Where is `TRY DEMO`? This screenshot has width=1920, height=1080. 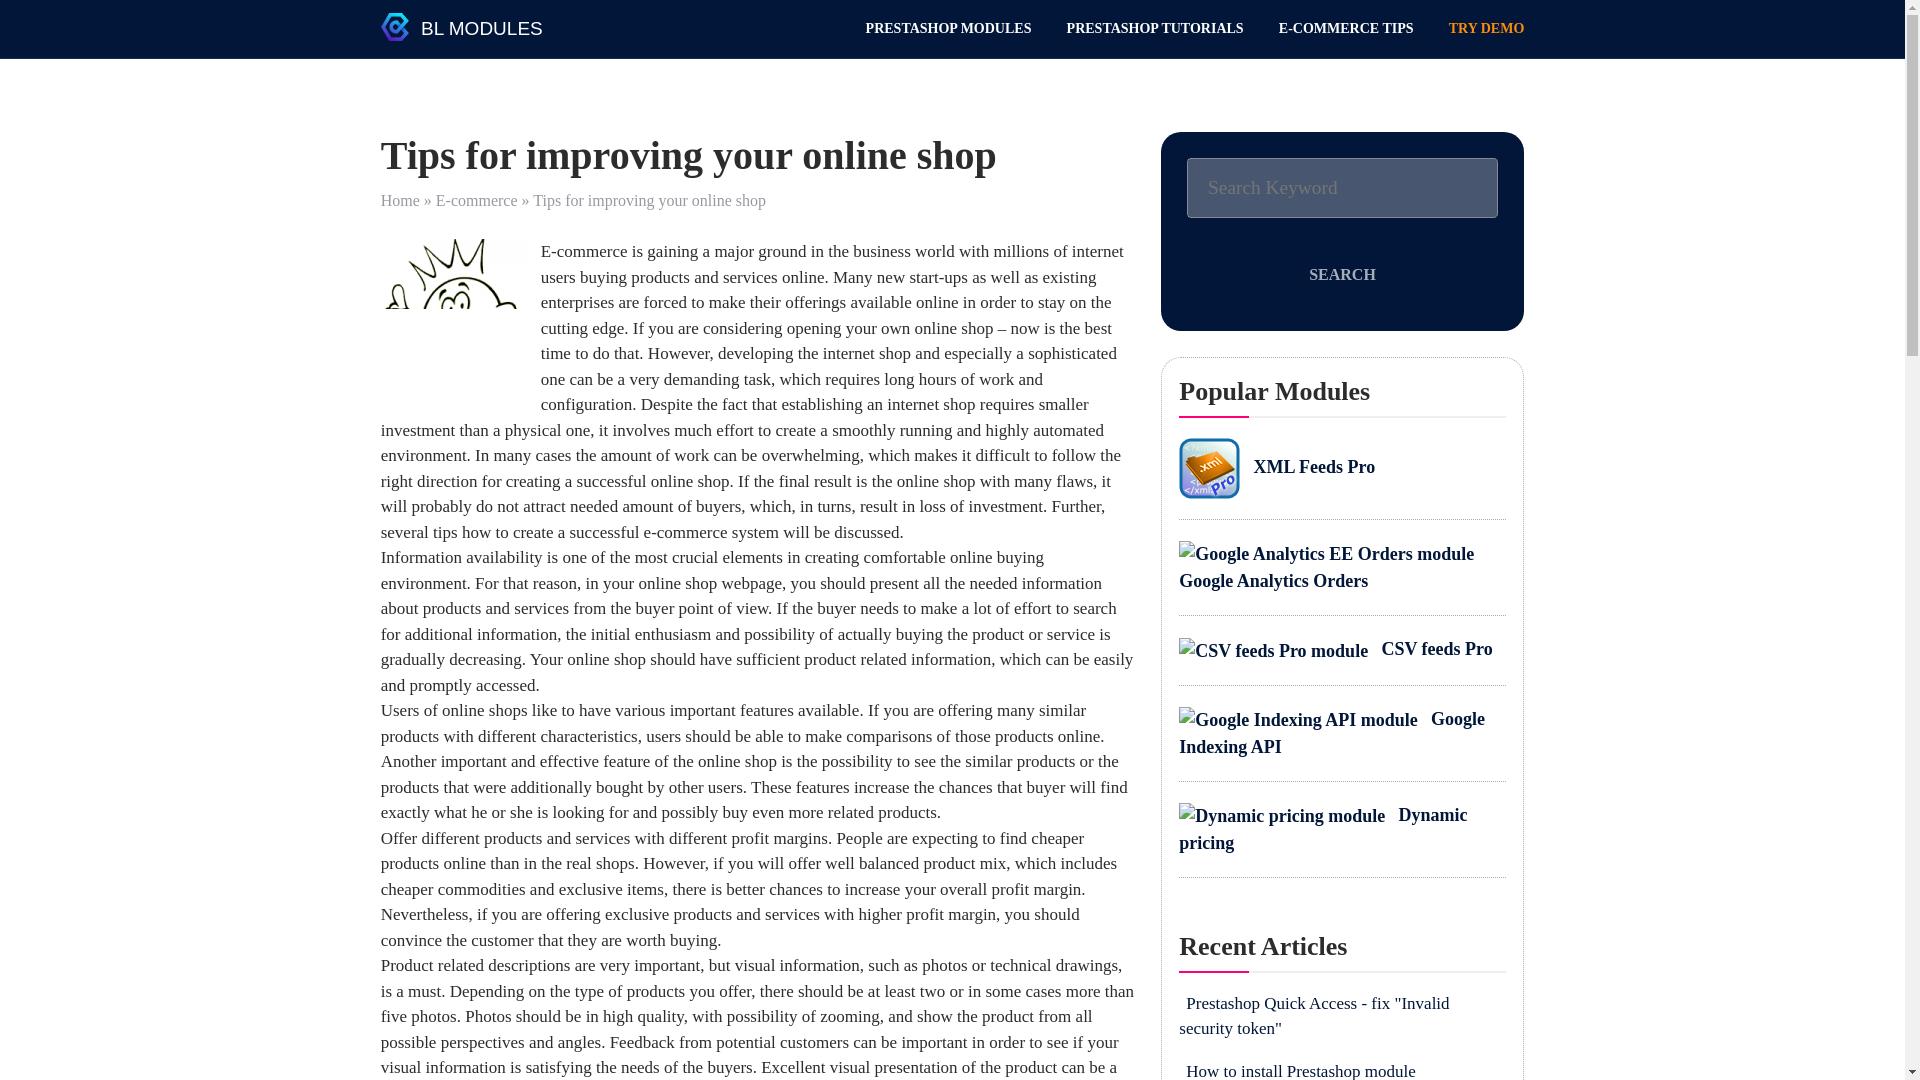
TRY DEMO is located at coordinates (1486, 28).